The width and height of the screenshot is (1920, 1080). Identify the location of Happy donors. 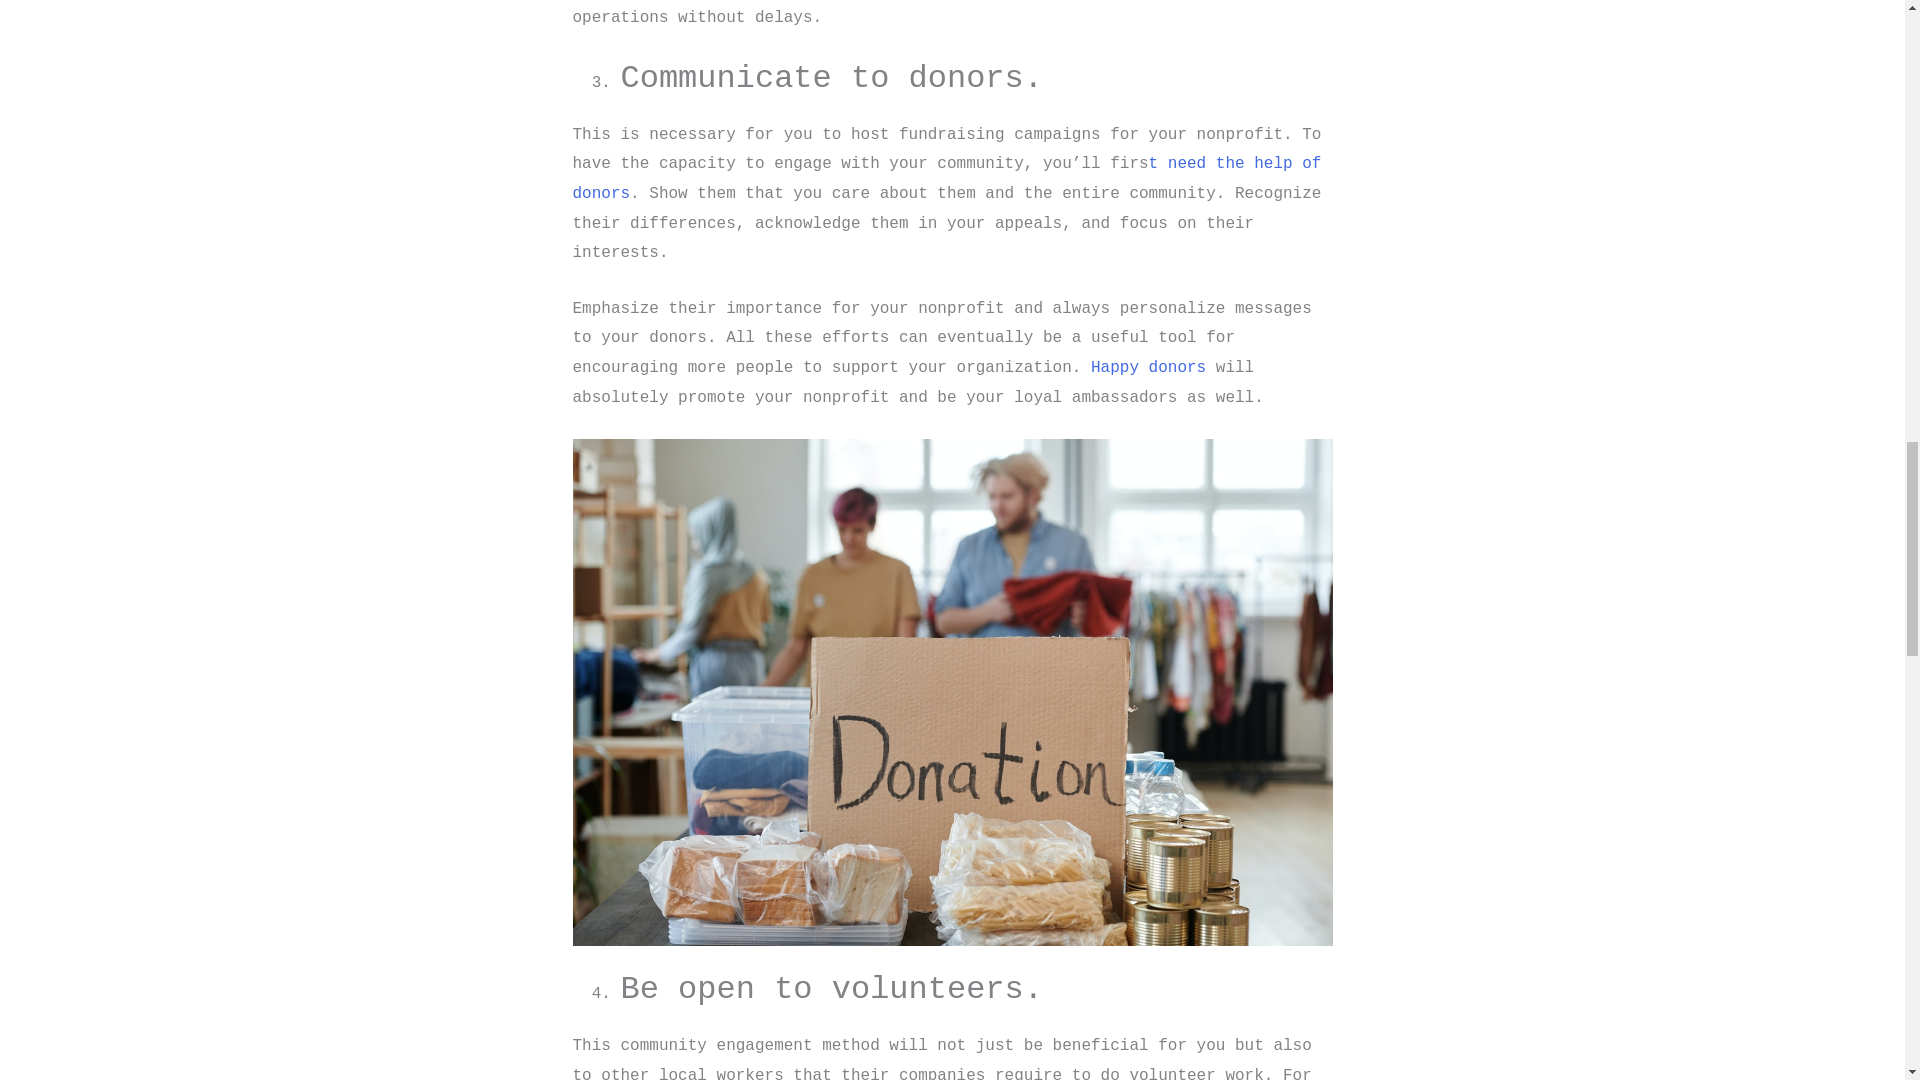
(1148, 367).